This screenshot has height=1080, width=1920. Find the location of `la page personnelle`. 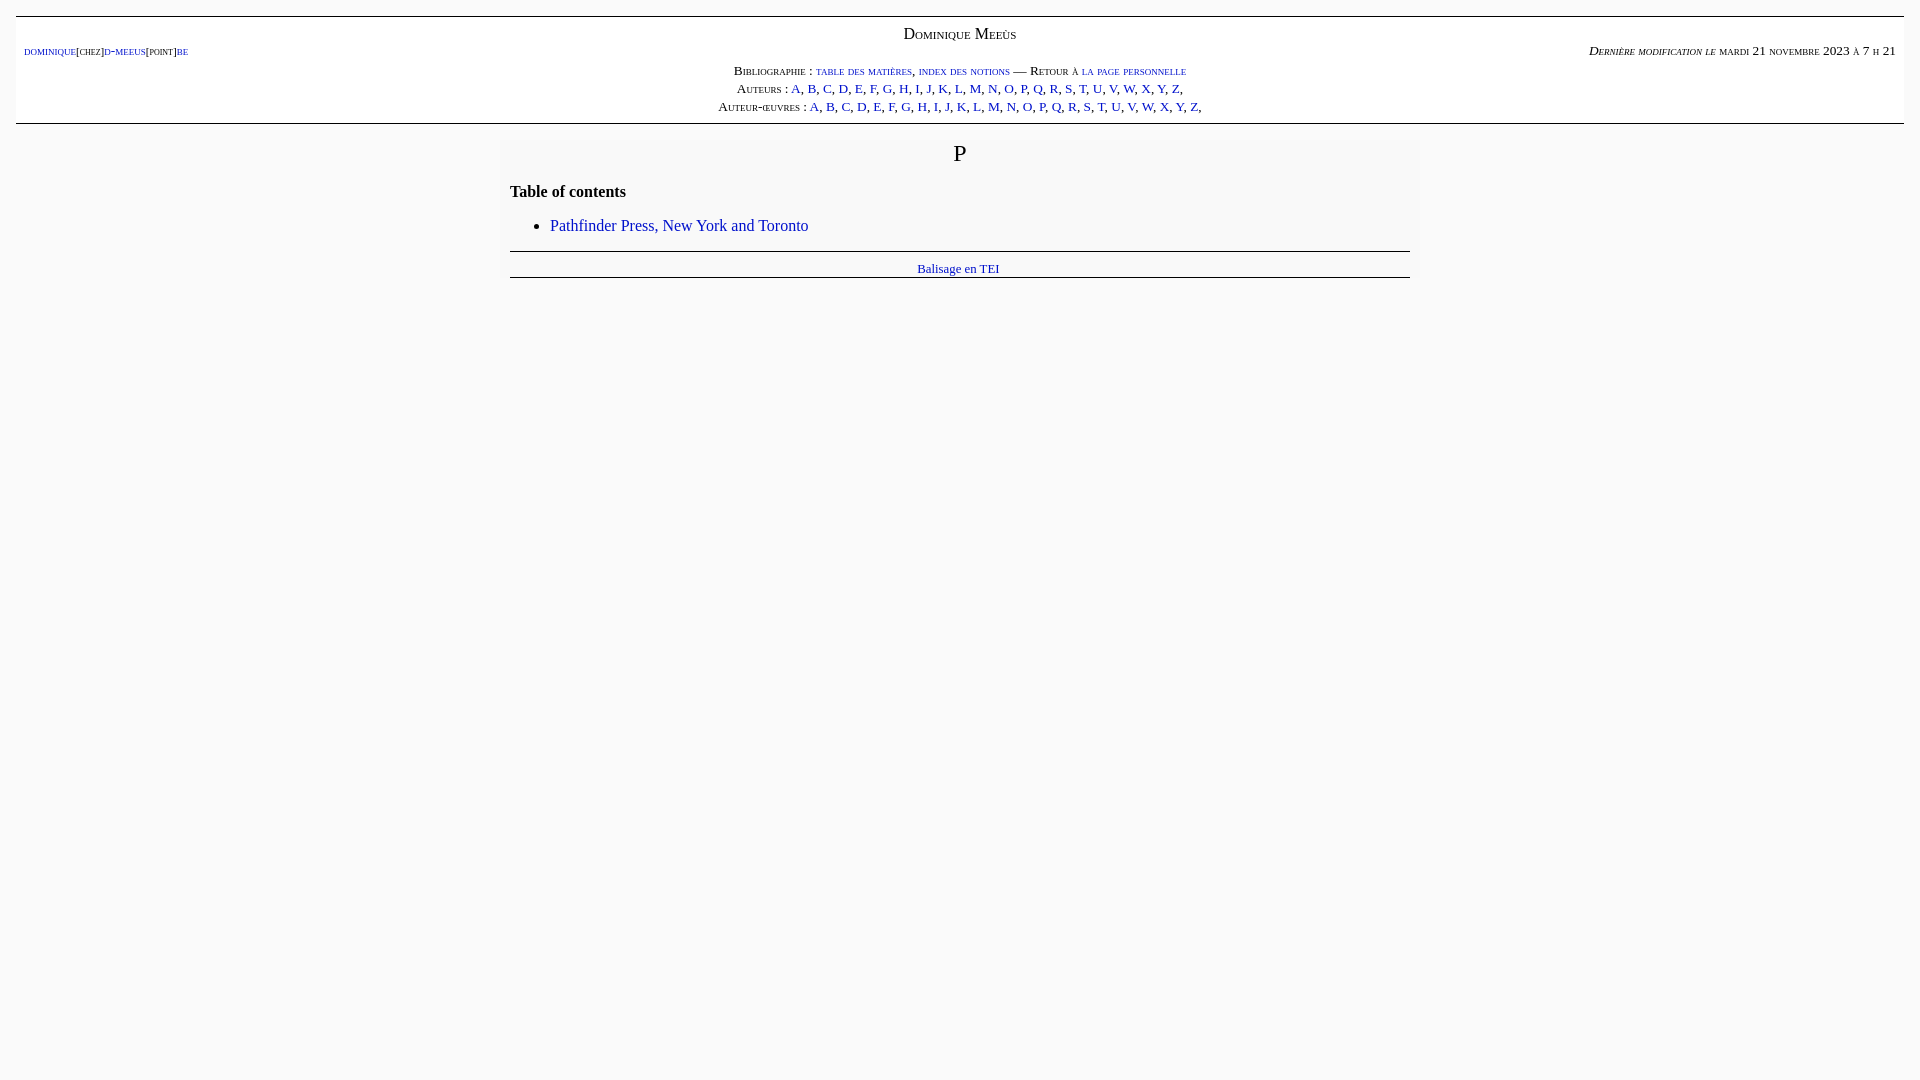

la page personnelle is located at coordinates (1134, 70).